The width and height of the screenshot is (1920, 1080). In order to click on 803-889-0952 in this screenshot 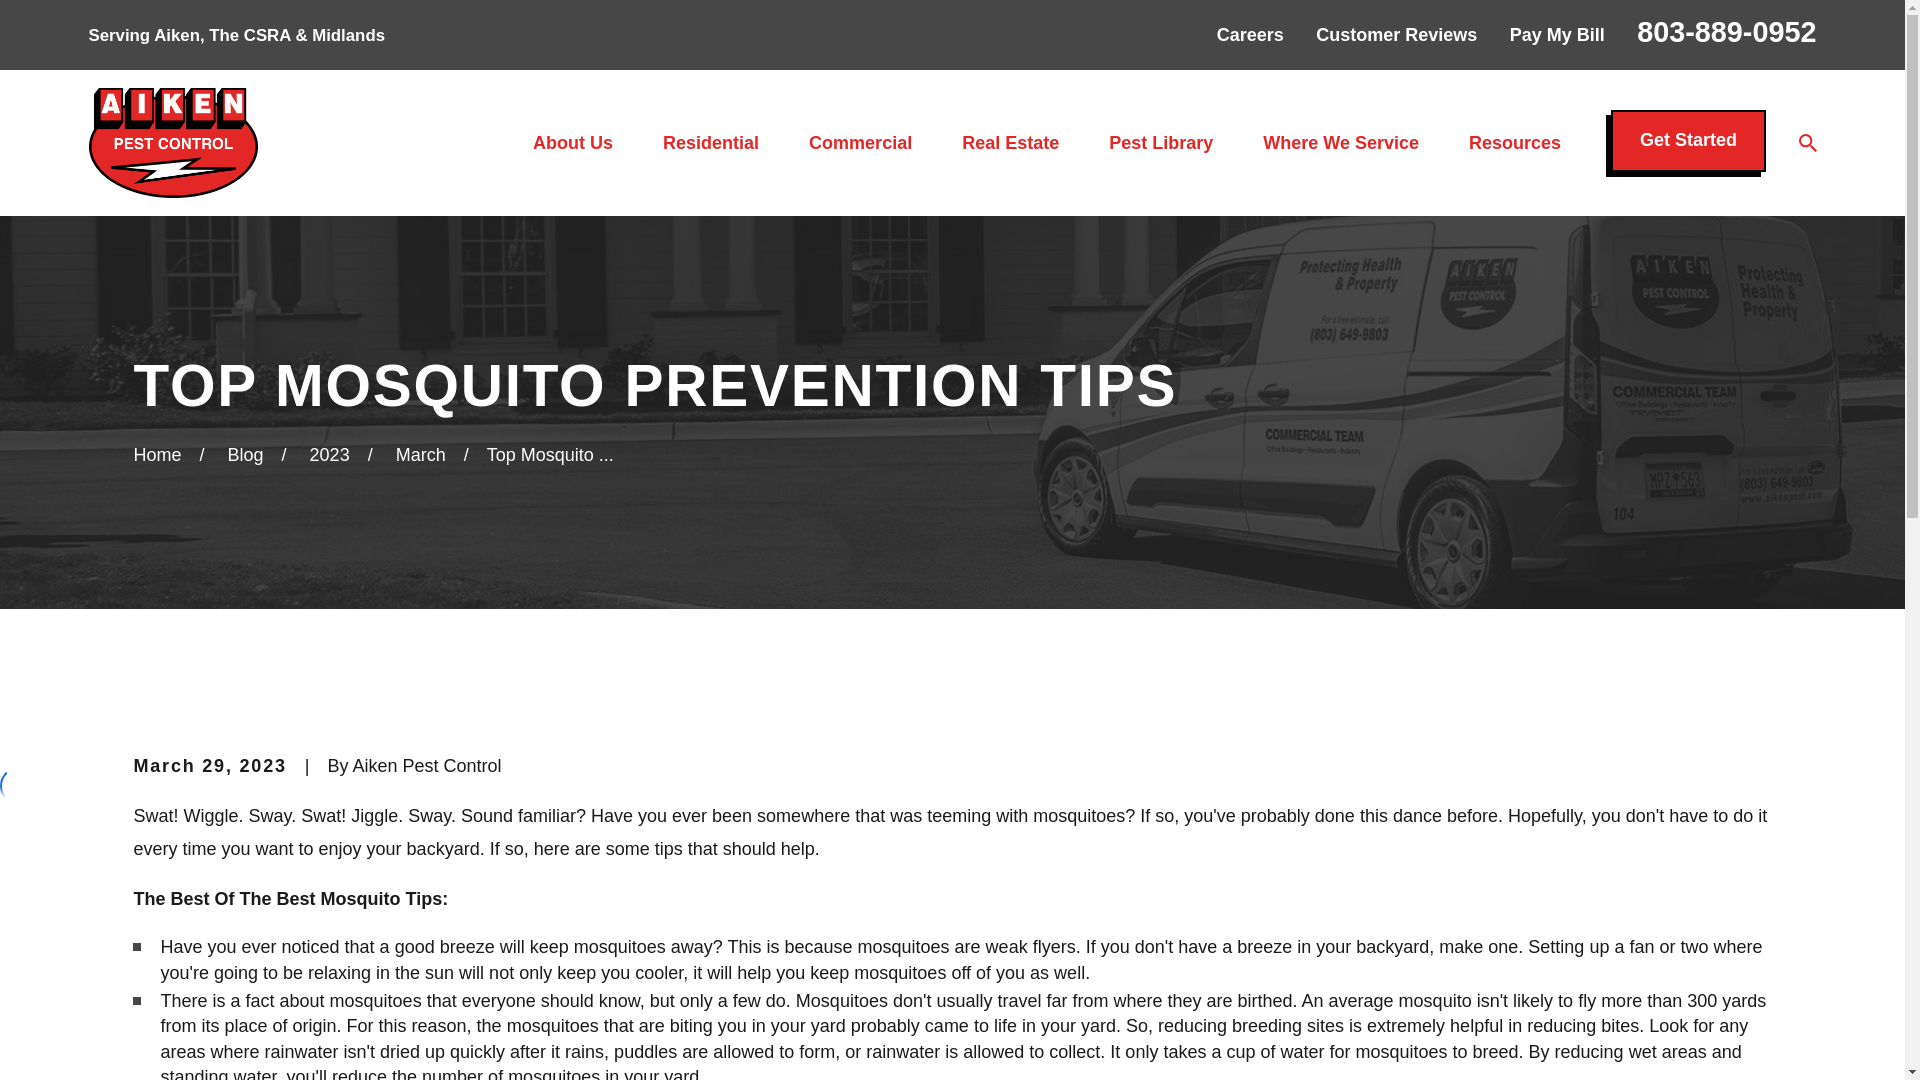, I will do `click(1726, 32)`.